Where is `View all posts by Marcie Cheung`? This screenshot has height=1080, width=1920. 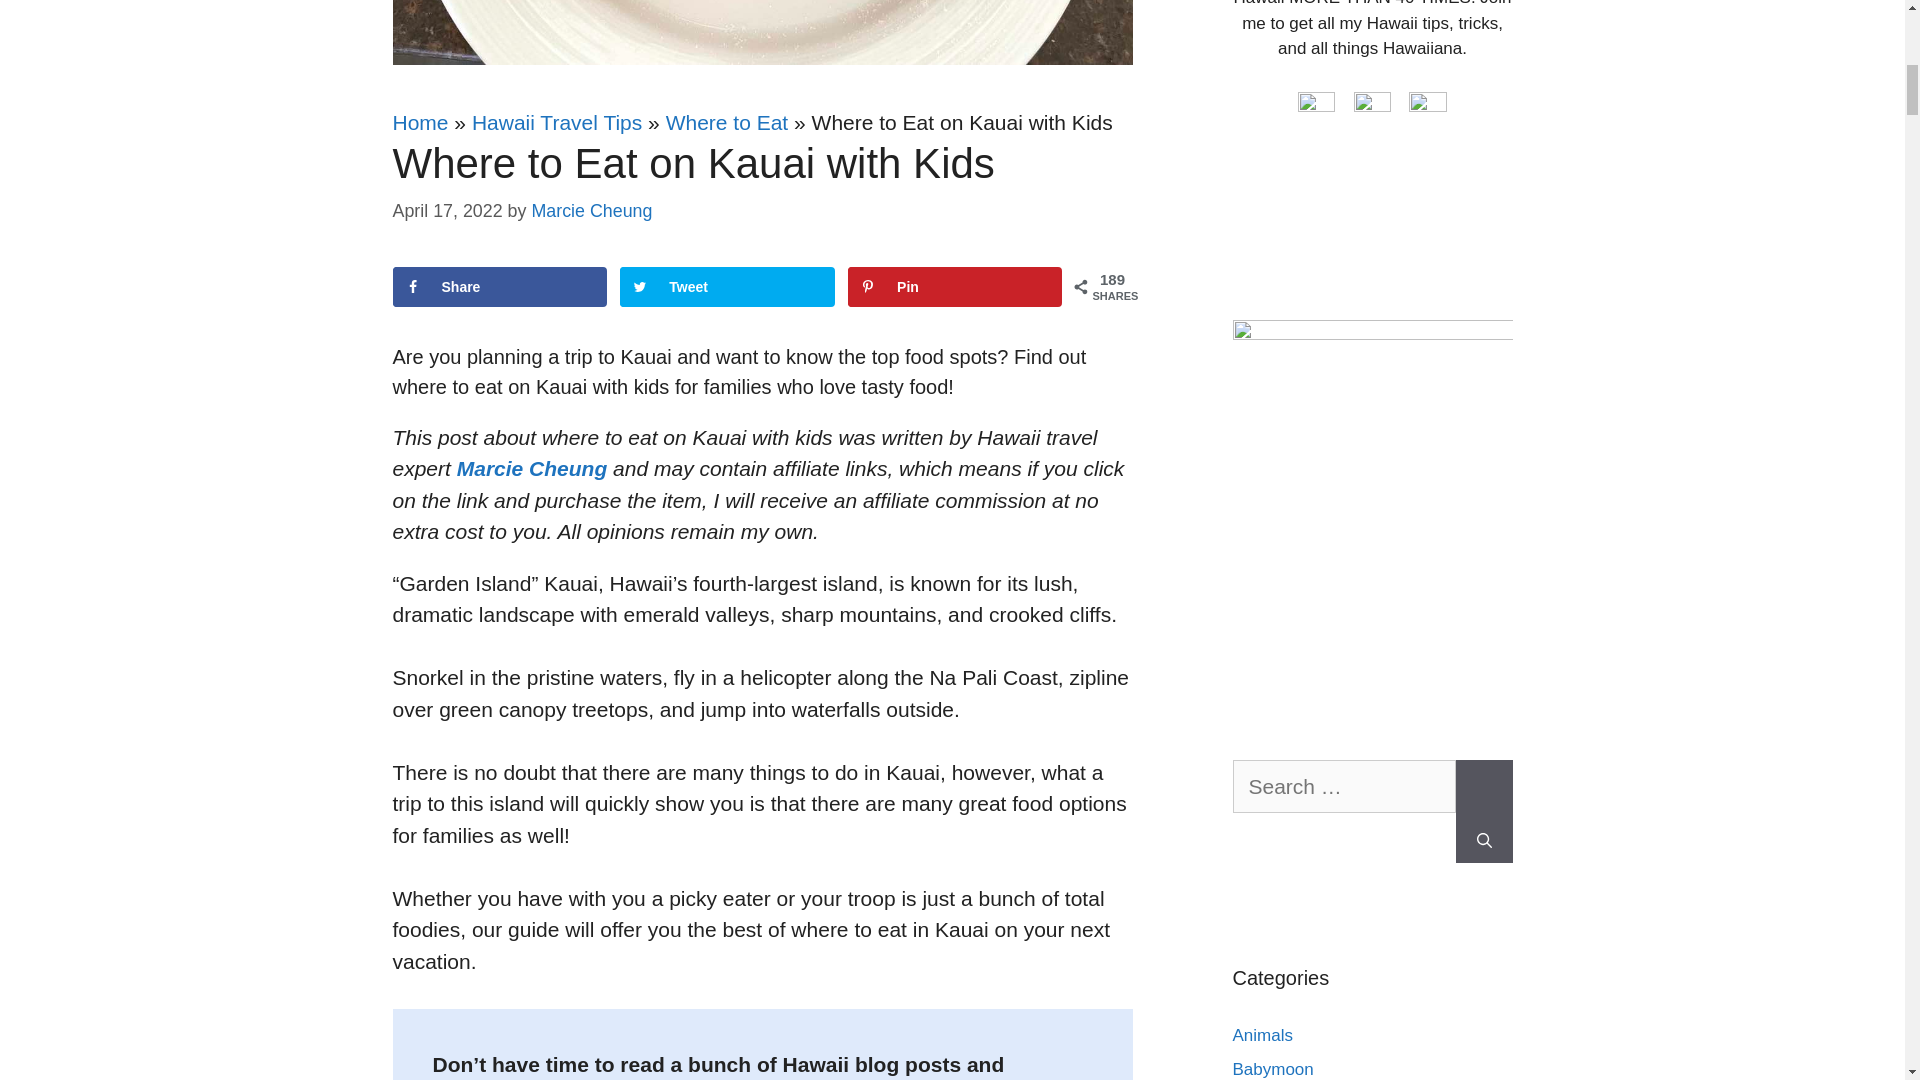 View all posts by Marcie Cheung is located at coordinates (592, 210).